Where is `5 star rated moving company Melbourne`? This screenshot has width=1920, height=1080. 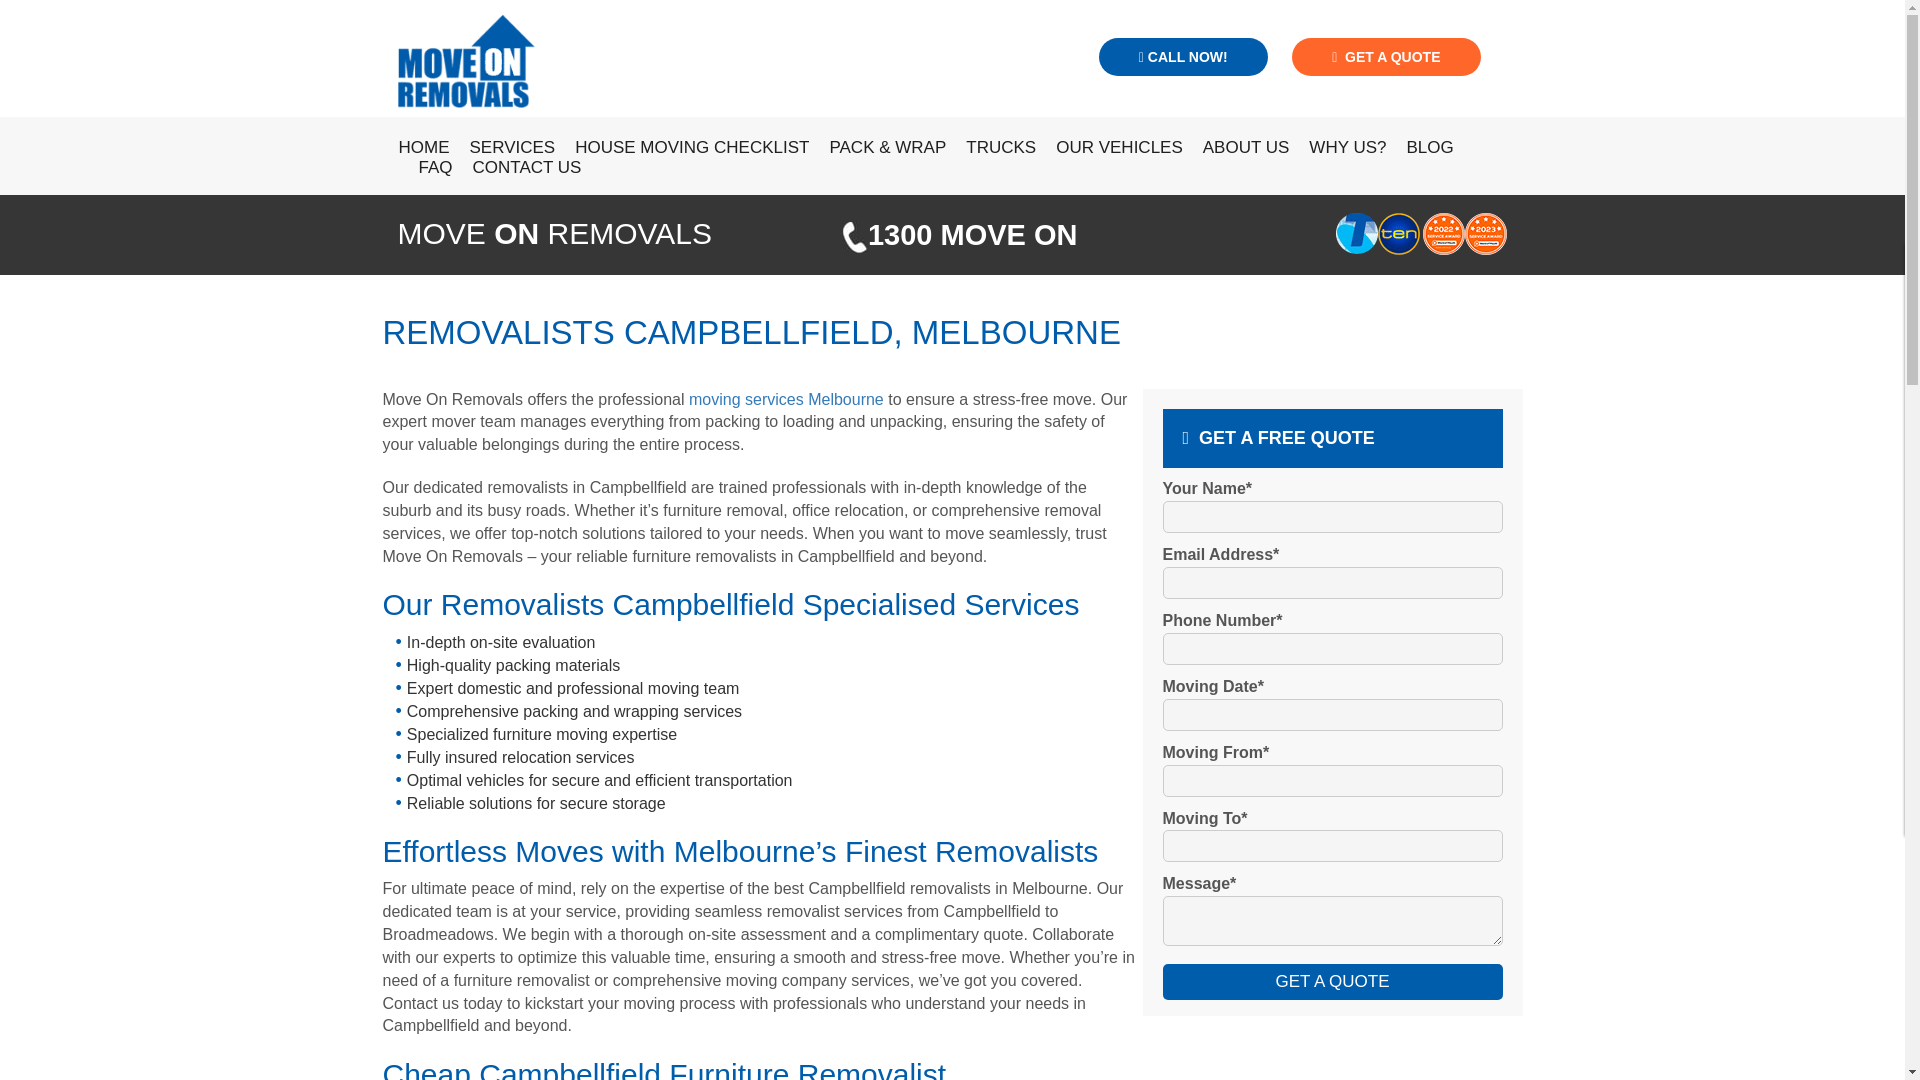
5 star rated moving company Melbourne is located at coordinates (1486, 233).